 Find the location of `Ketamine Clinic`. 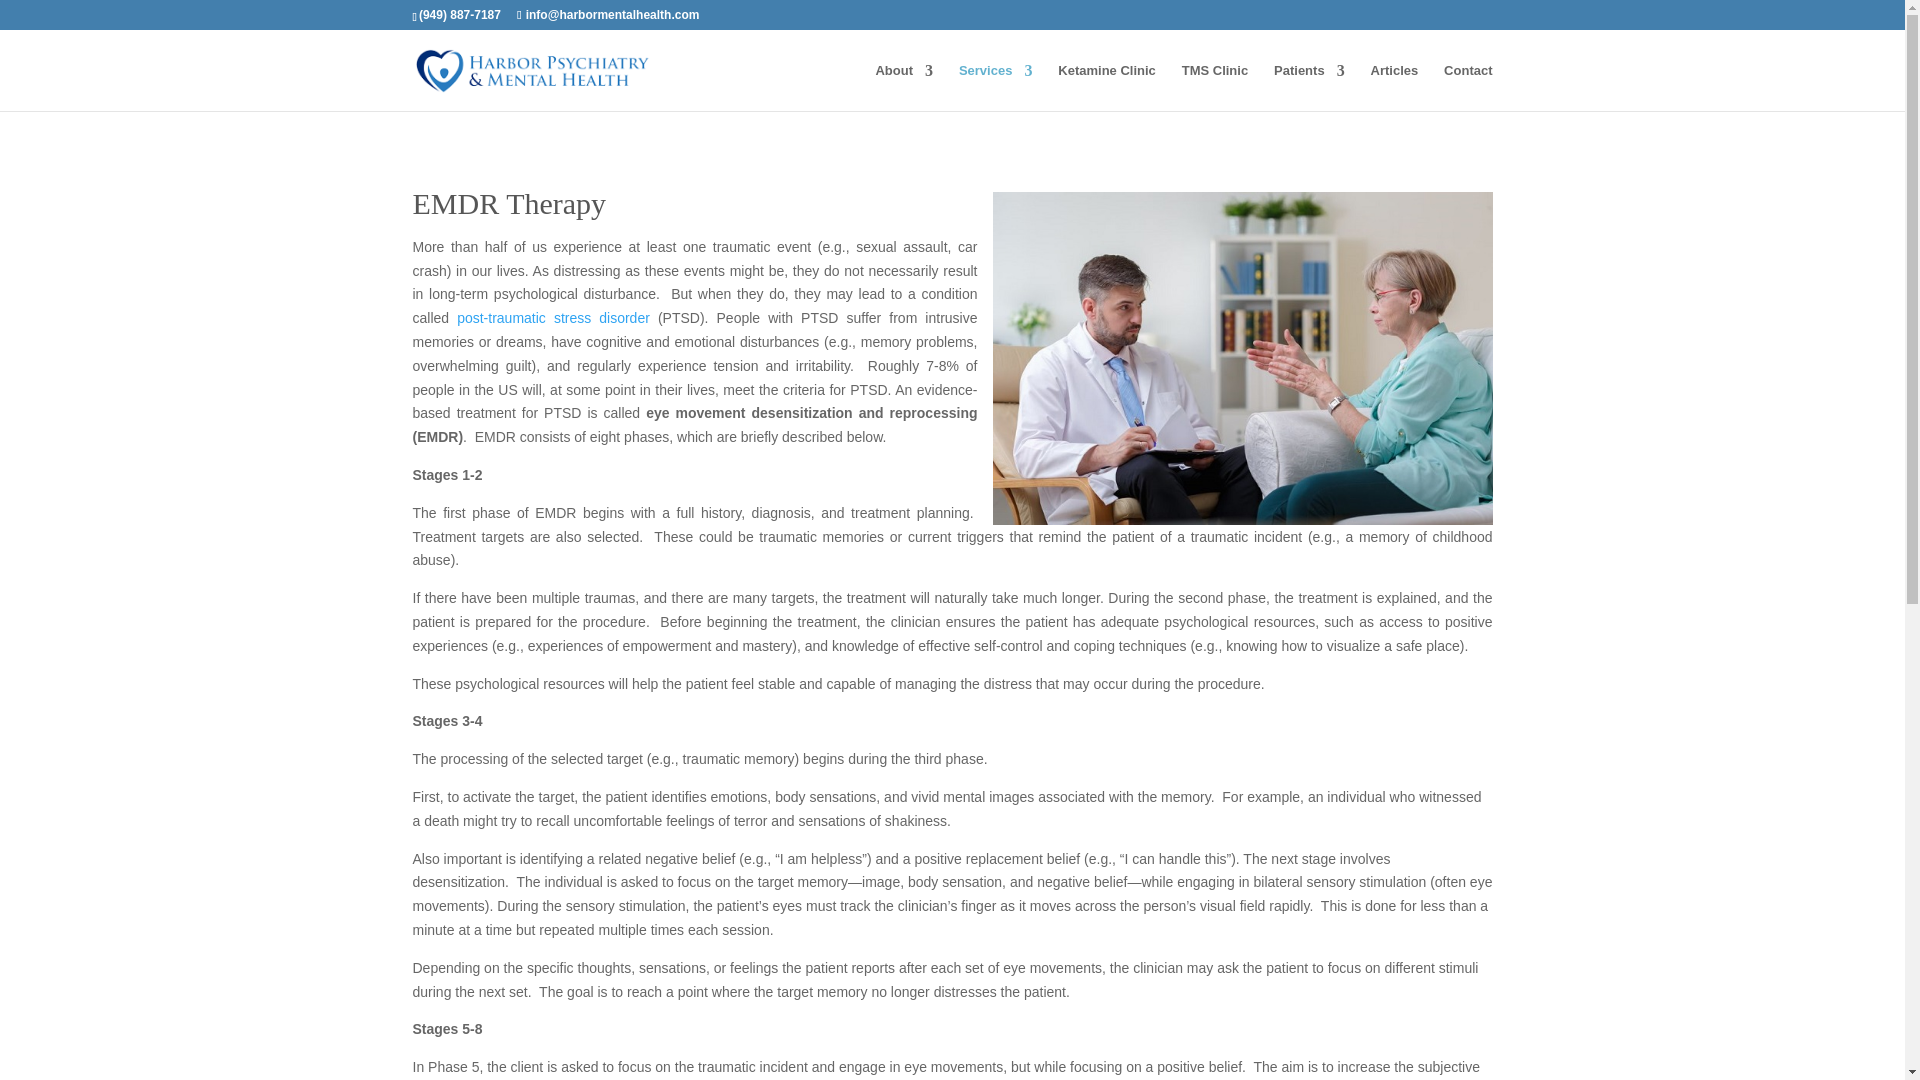

Ketamine Clinic is located at coordinates (1106, 87).